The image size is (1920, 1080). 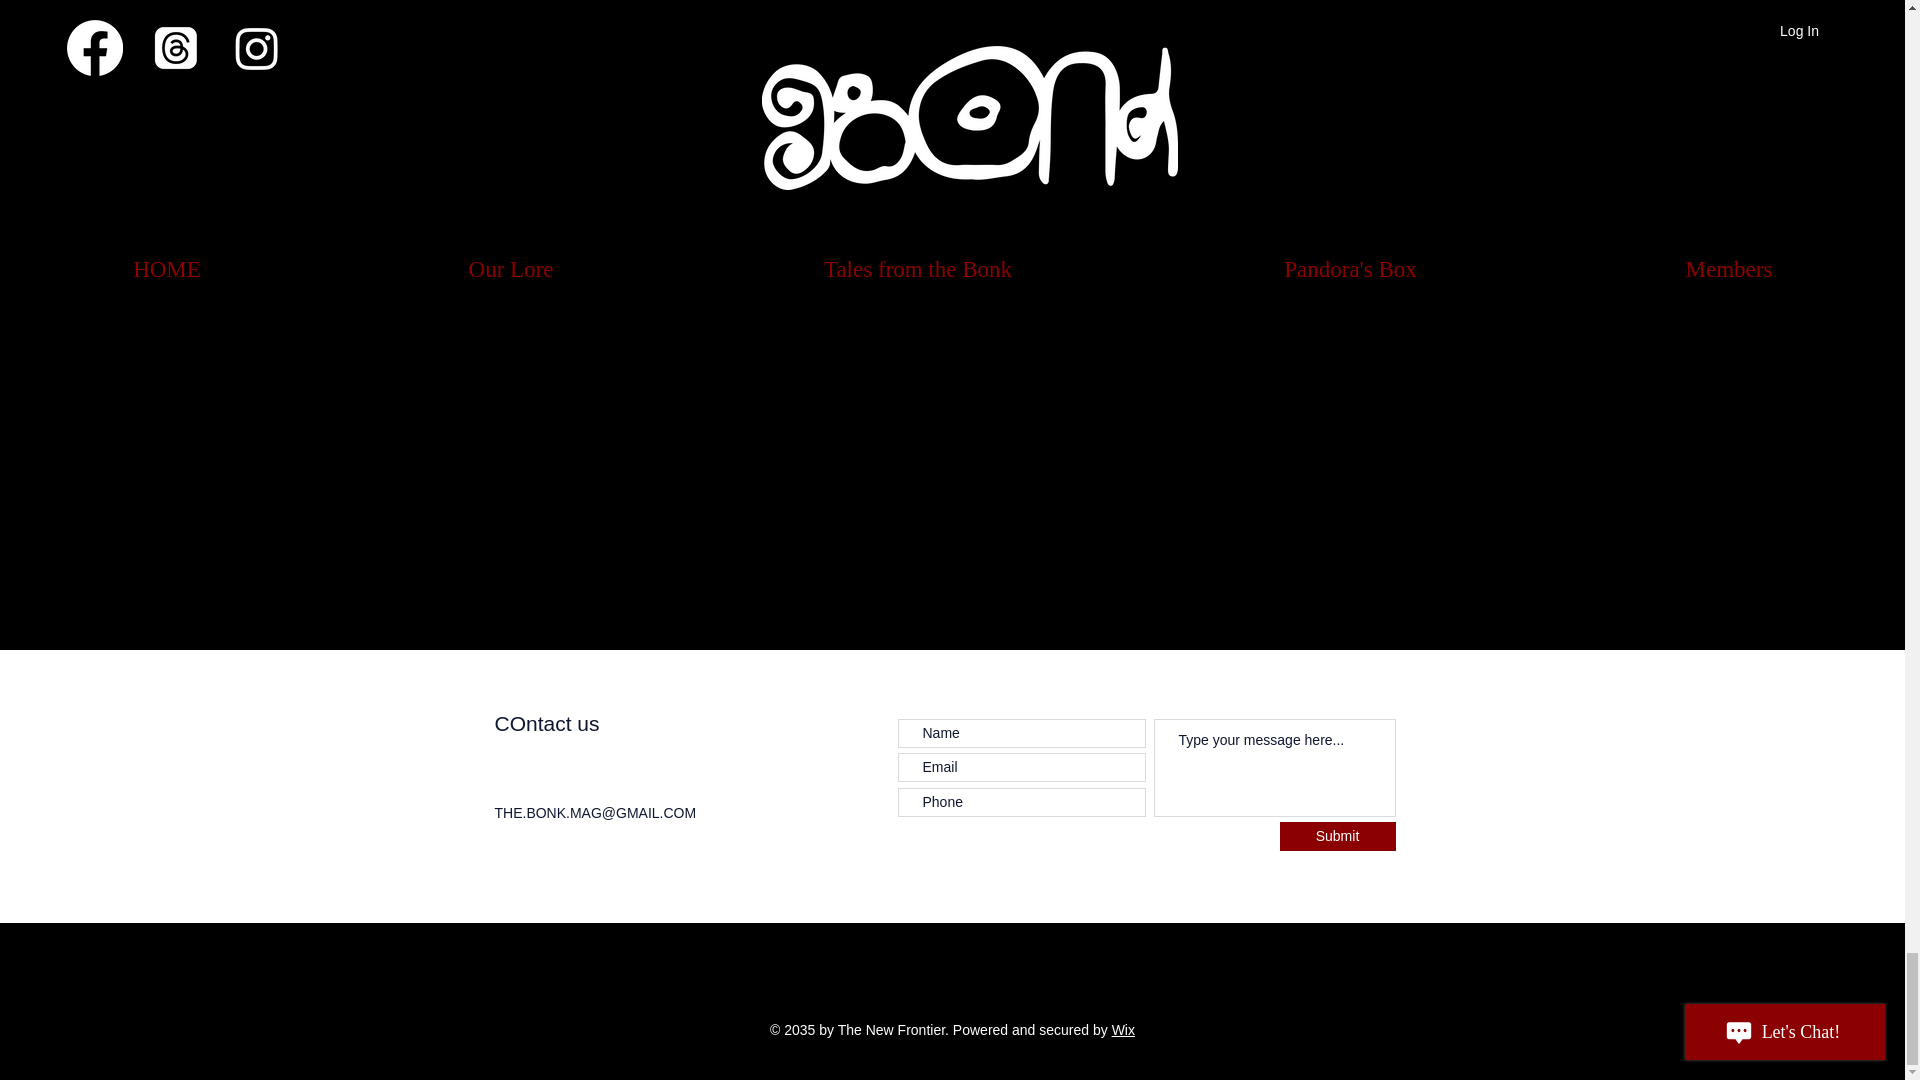 I want to click on Wix, so click(x=1122, y=1029).